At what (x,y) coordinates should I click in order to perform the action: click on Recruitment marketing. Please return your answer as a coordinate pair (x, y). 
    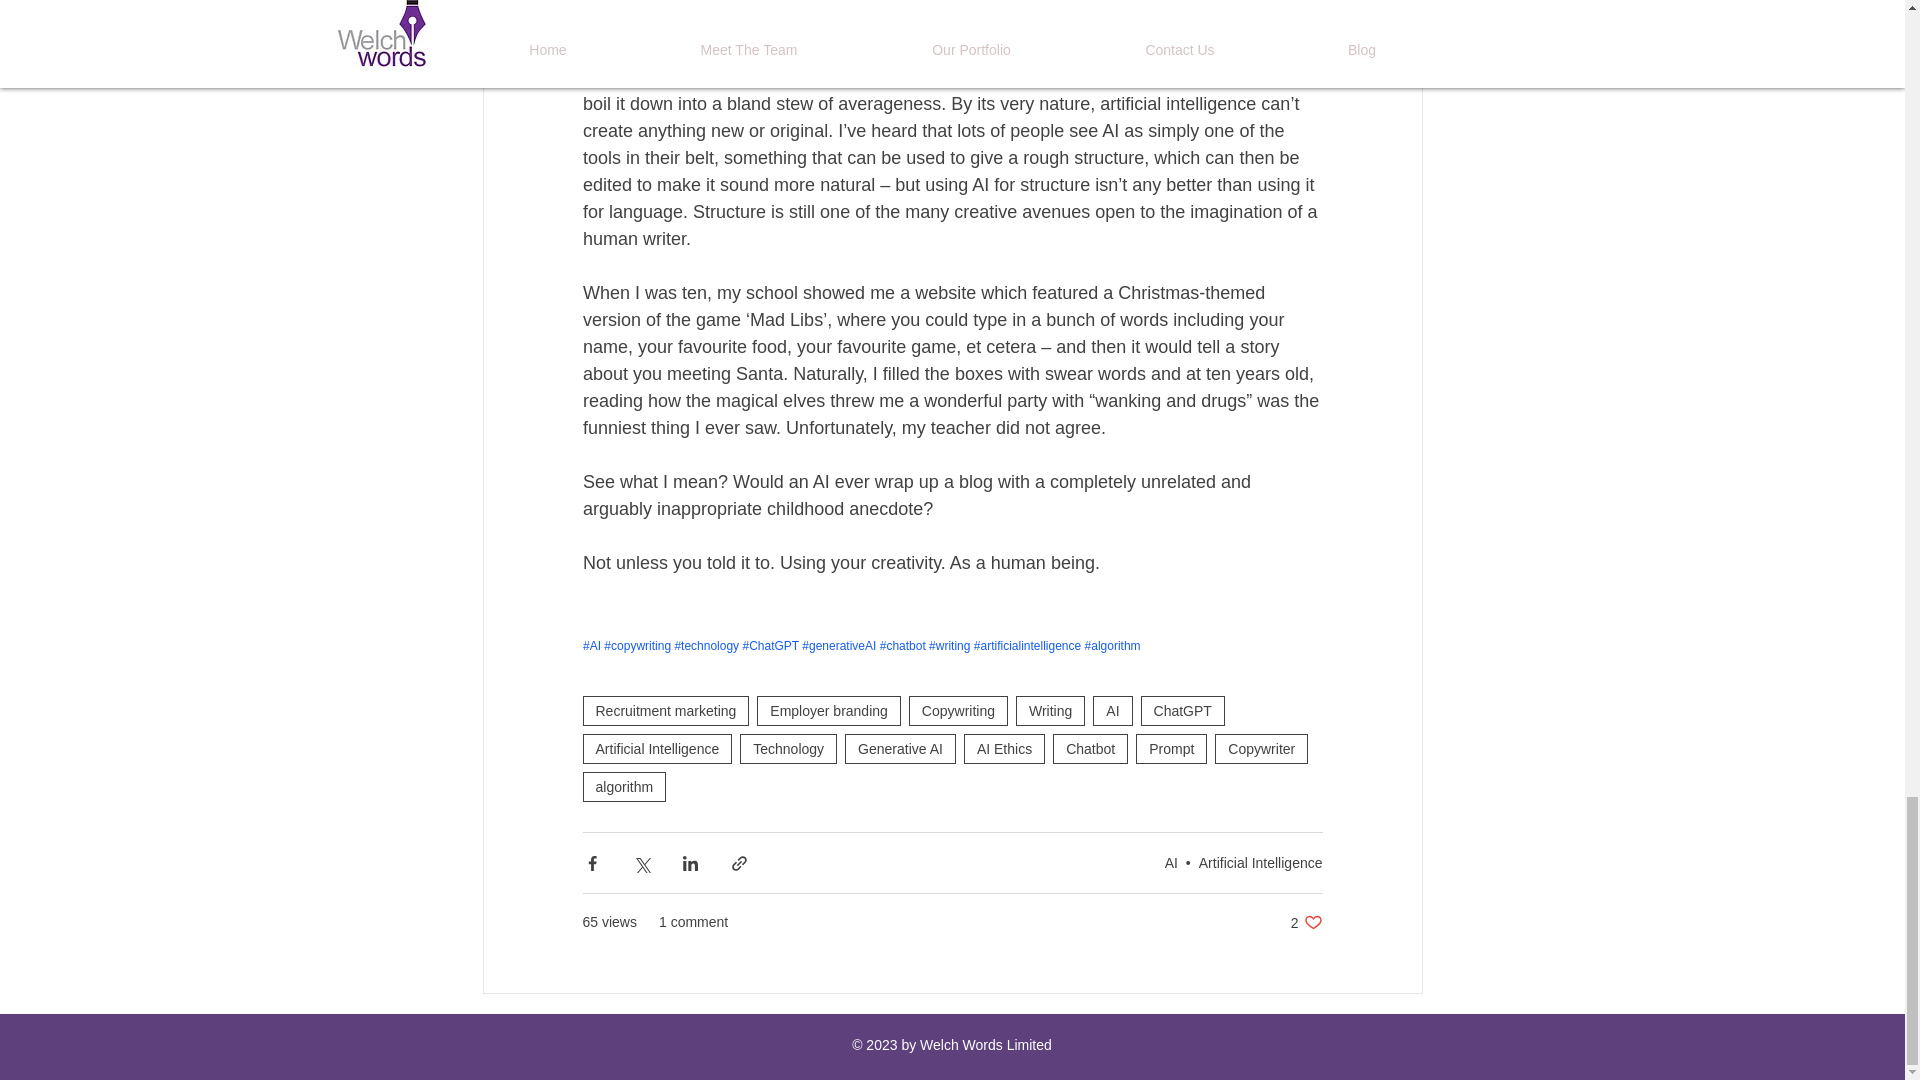
    Looking at the image, I should click on (664, 710).